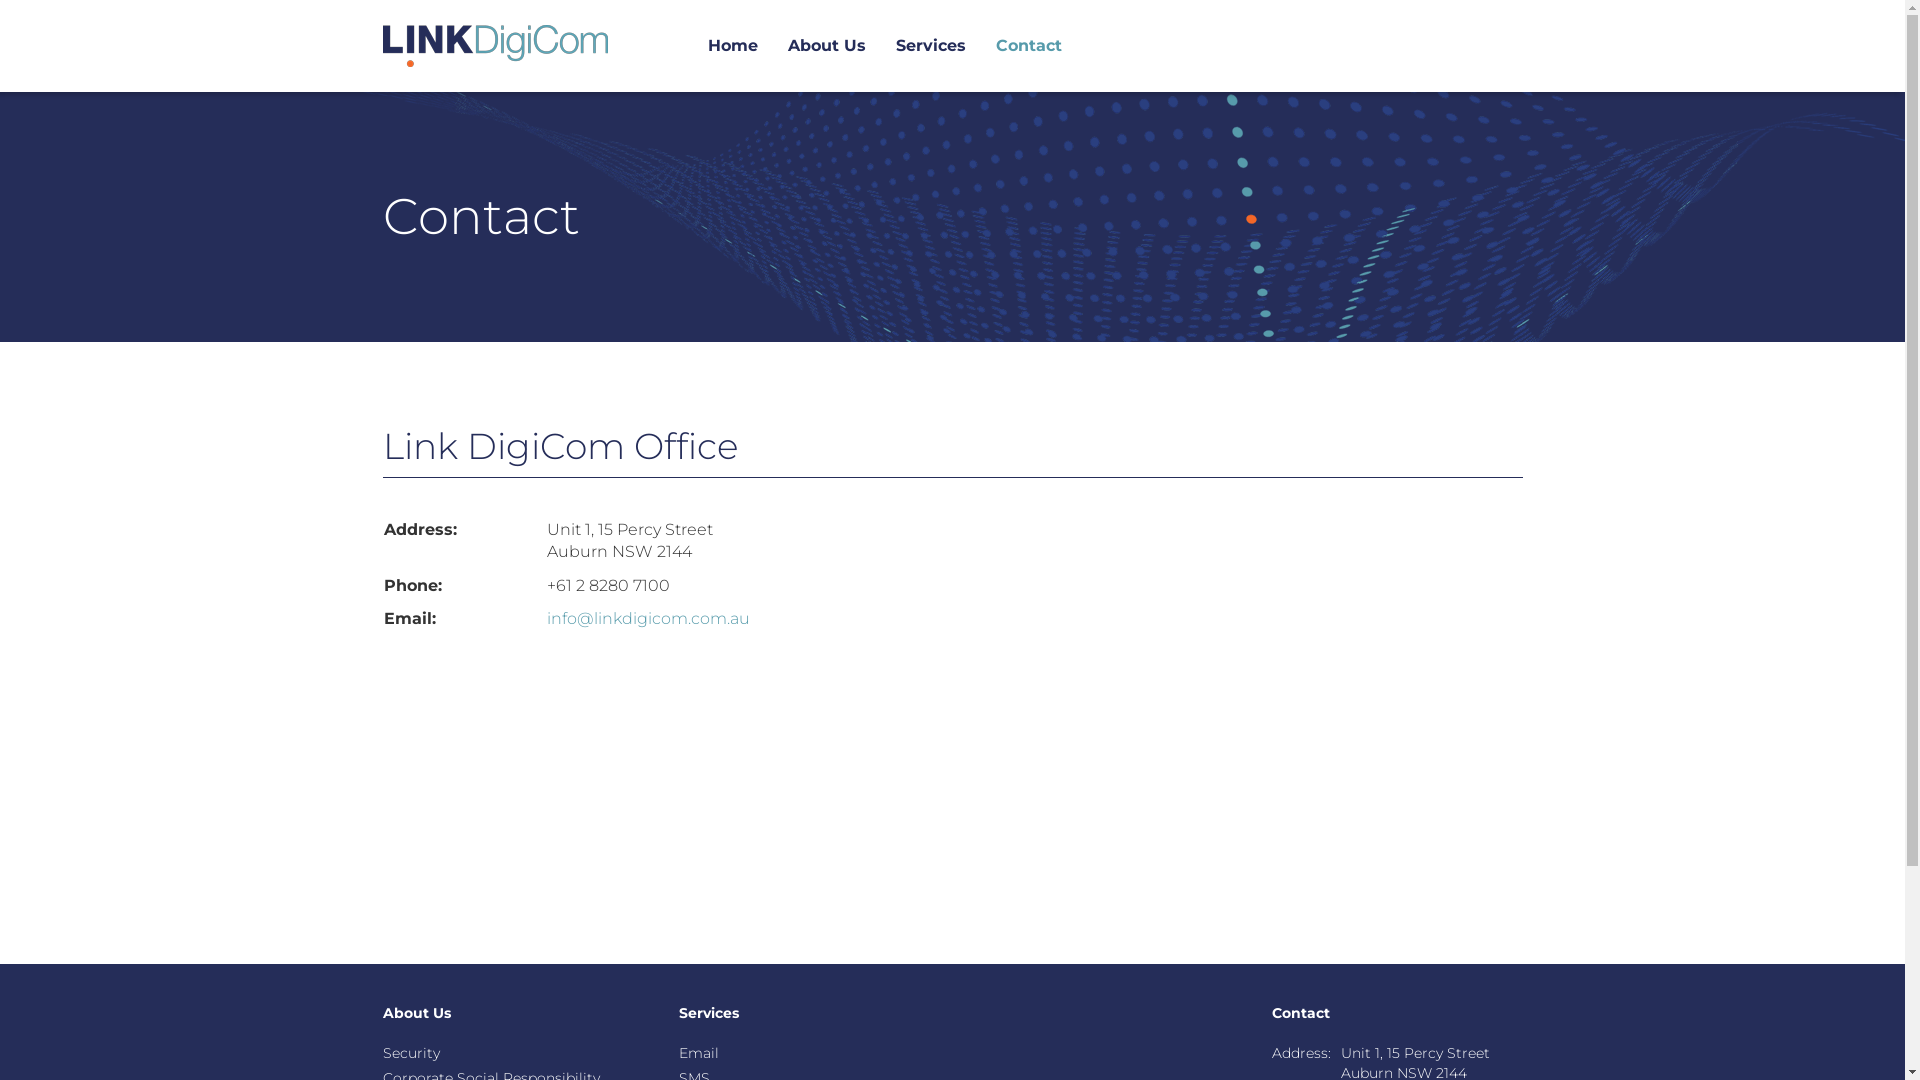 This screenshot has width=1920, height=1080. I want to click on Services, so click(709, 1014).